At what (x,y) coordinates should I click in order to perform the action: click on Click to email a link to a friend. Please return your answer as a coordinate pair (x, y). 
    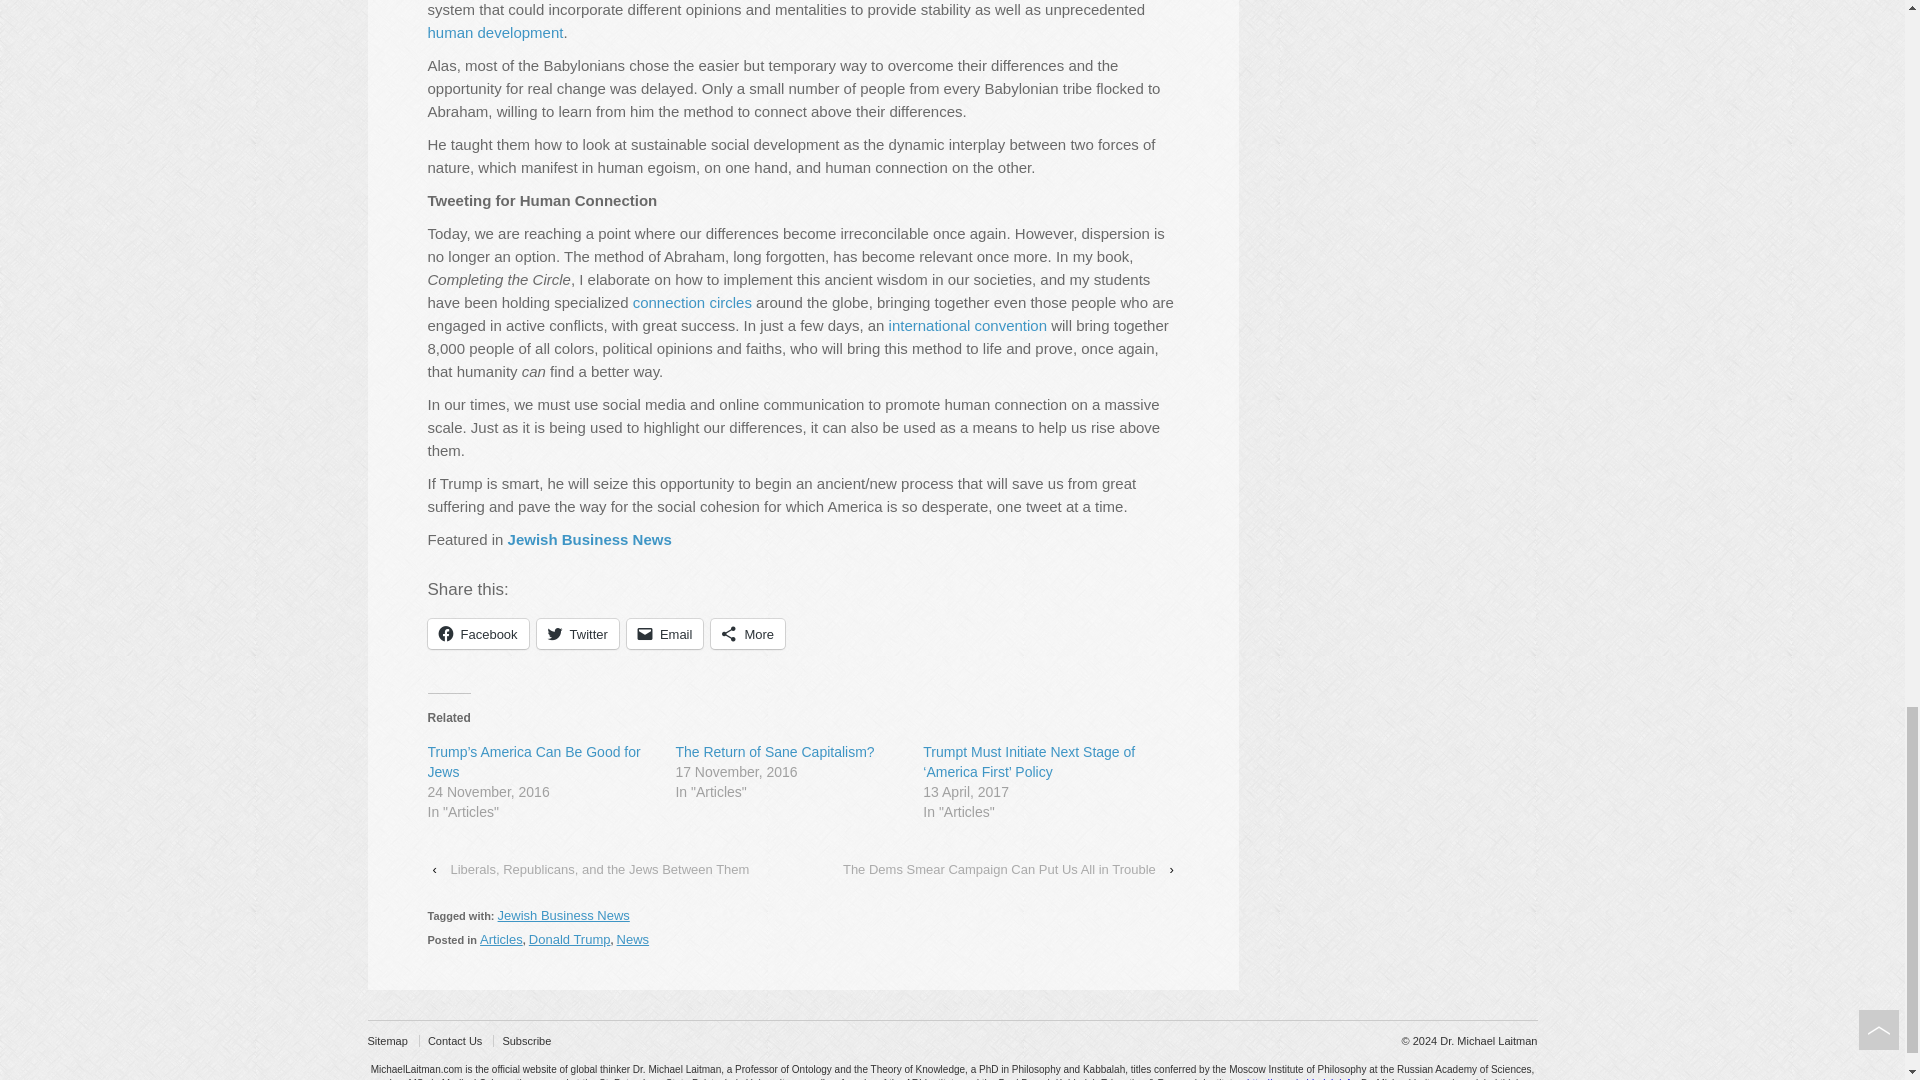
    Looking at the image, I should click on (666, 634).